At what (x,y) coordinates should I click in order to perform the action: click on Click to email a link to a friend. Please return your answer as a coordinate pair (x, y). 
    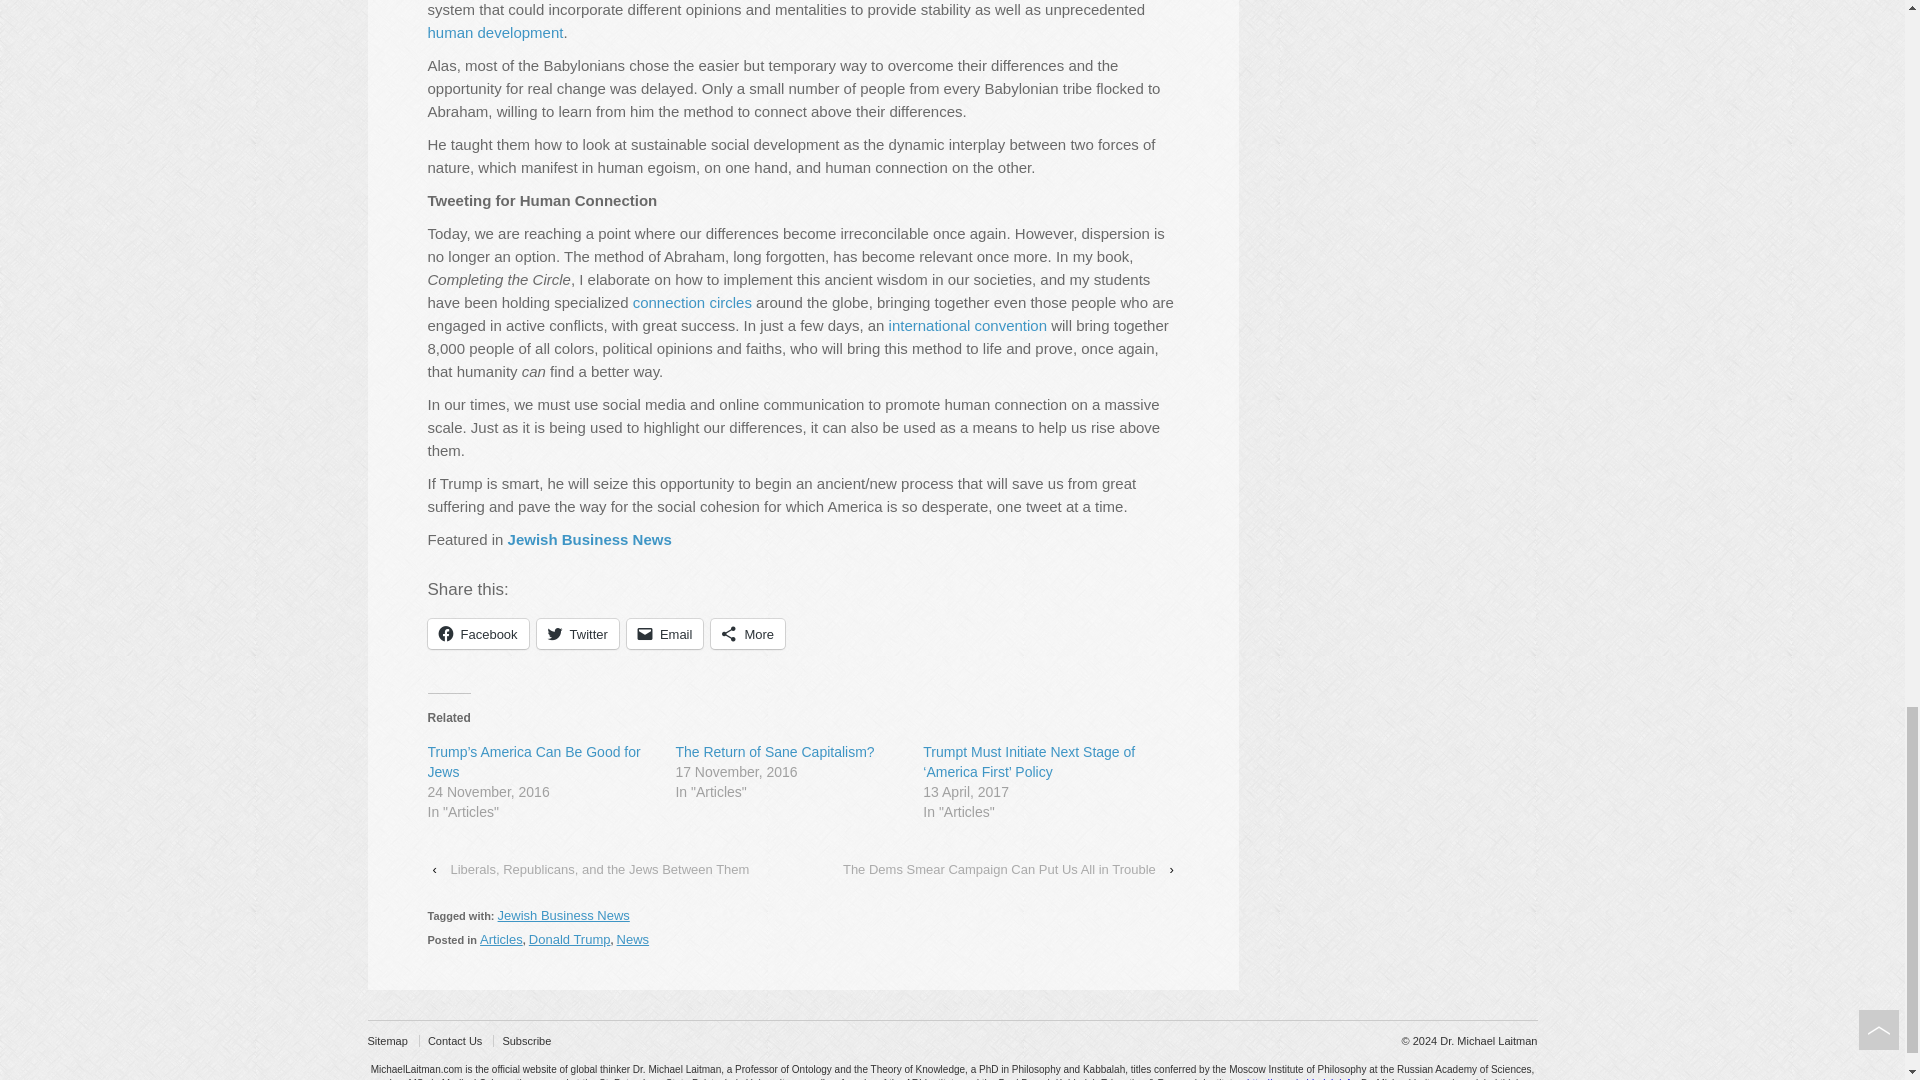
    Looking at the image, I should click on (666, 634).